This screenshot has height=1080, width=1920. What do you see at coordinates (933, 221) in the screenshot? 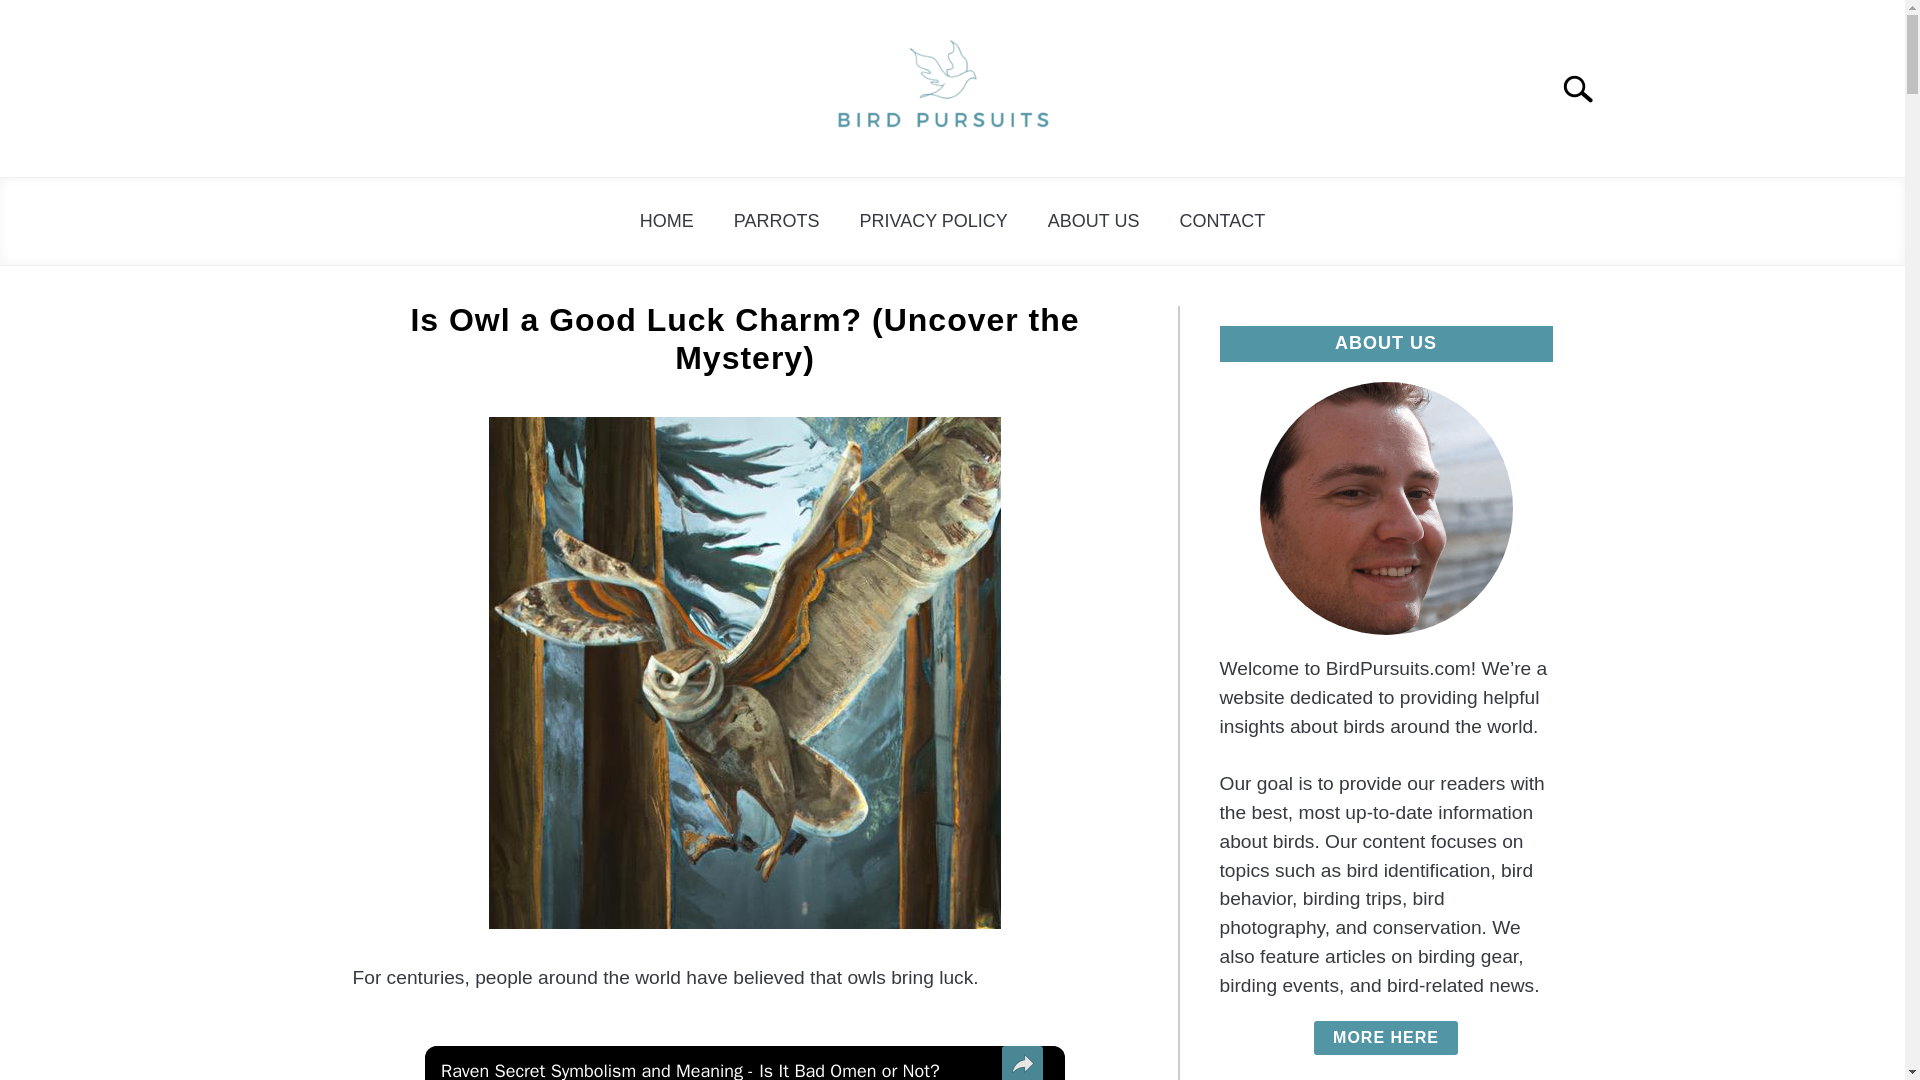
I see `PRIVACY POLICY` at bounding box center [933, 221].